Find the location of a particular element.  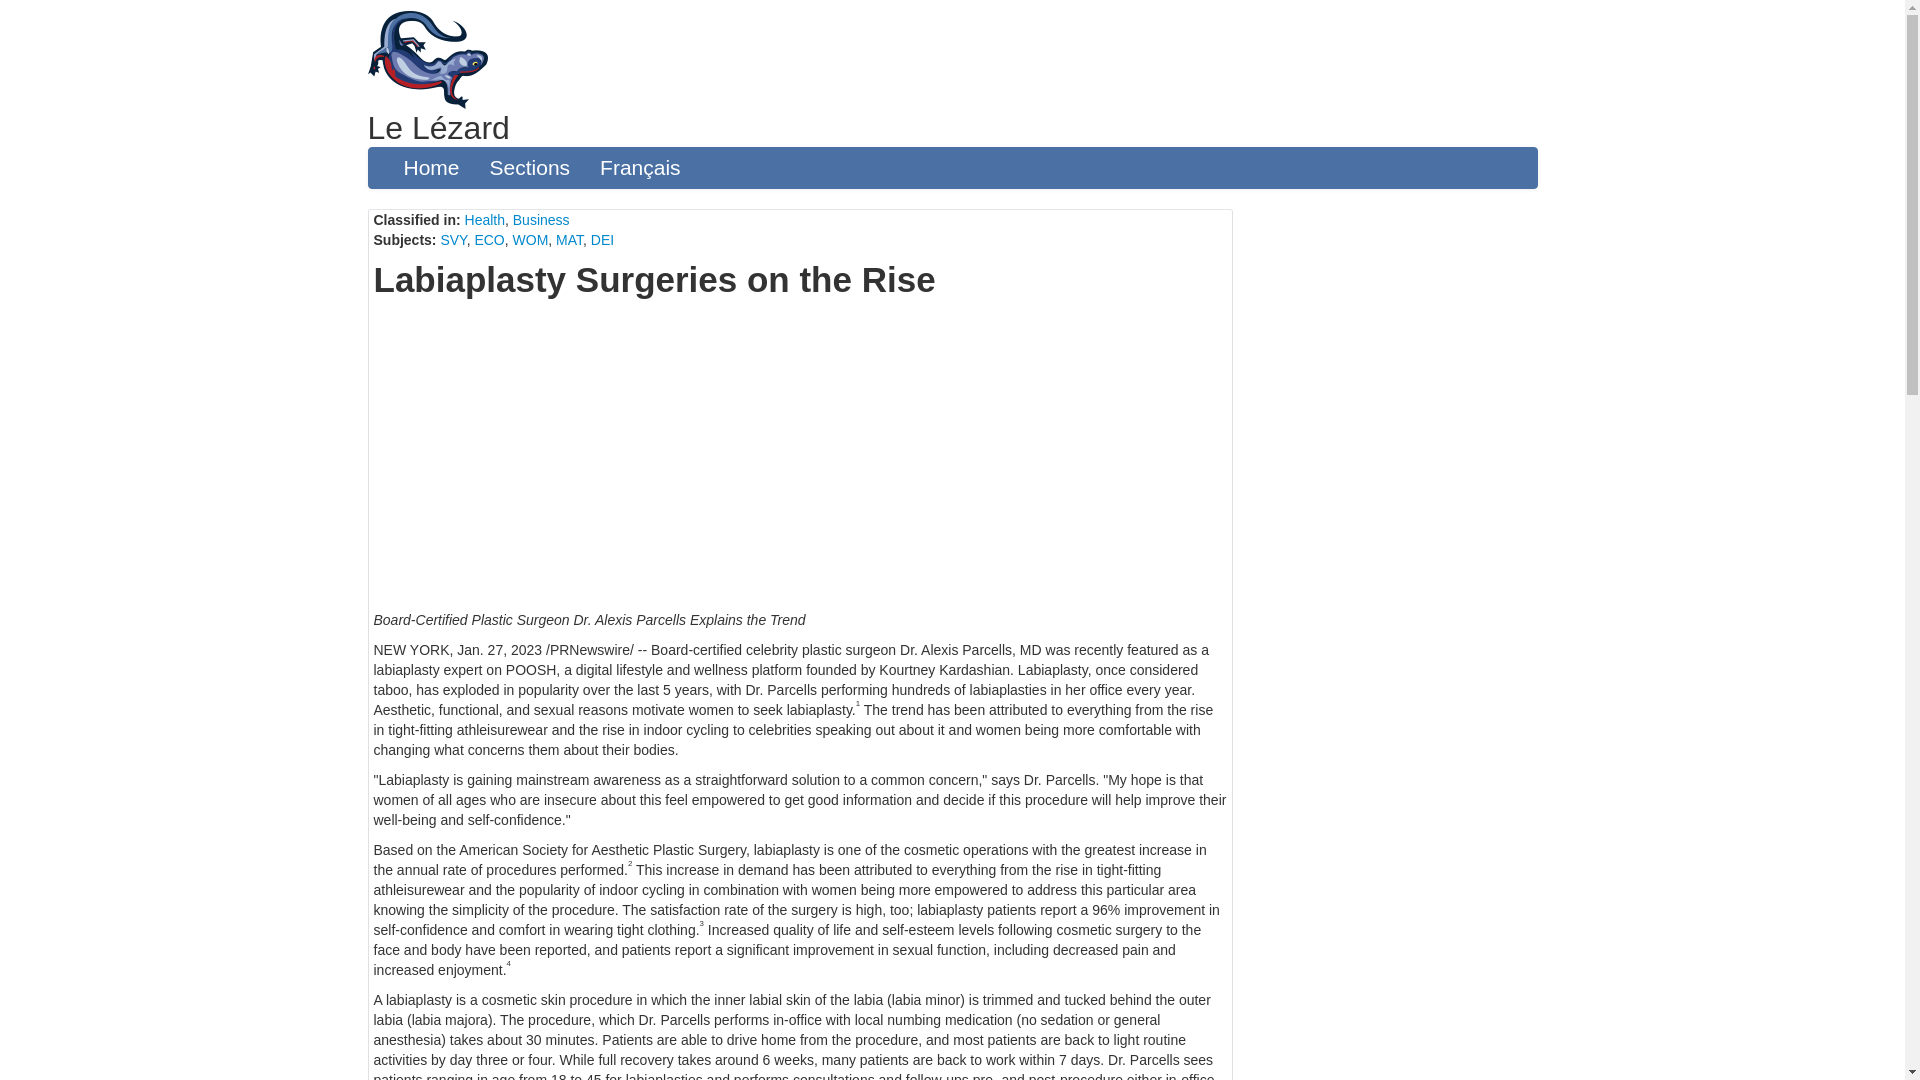

SVY is located at coordinates (452, 240).